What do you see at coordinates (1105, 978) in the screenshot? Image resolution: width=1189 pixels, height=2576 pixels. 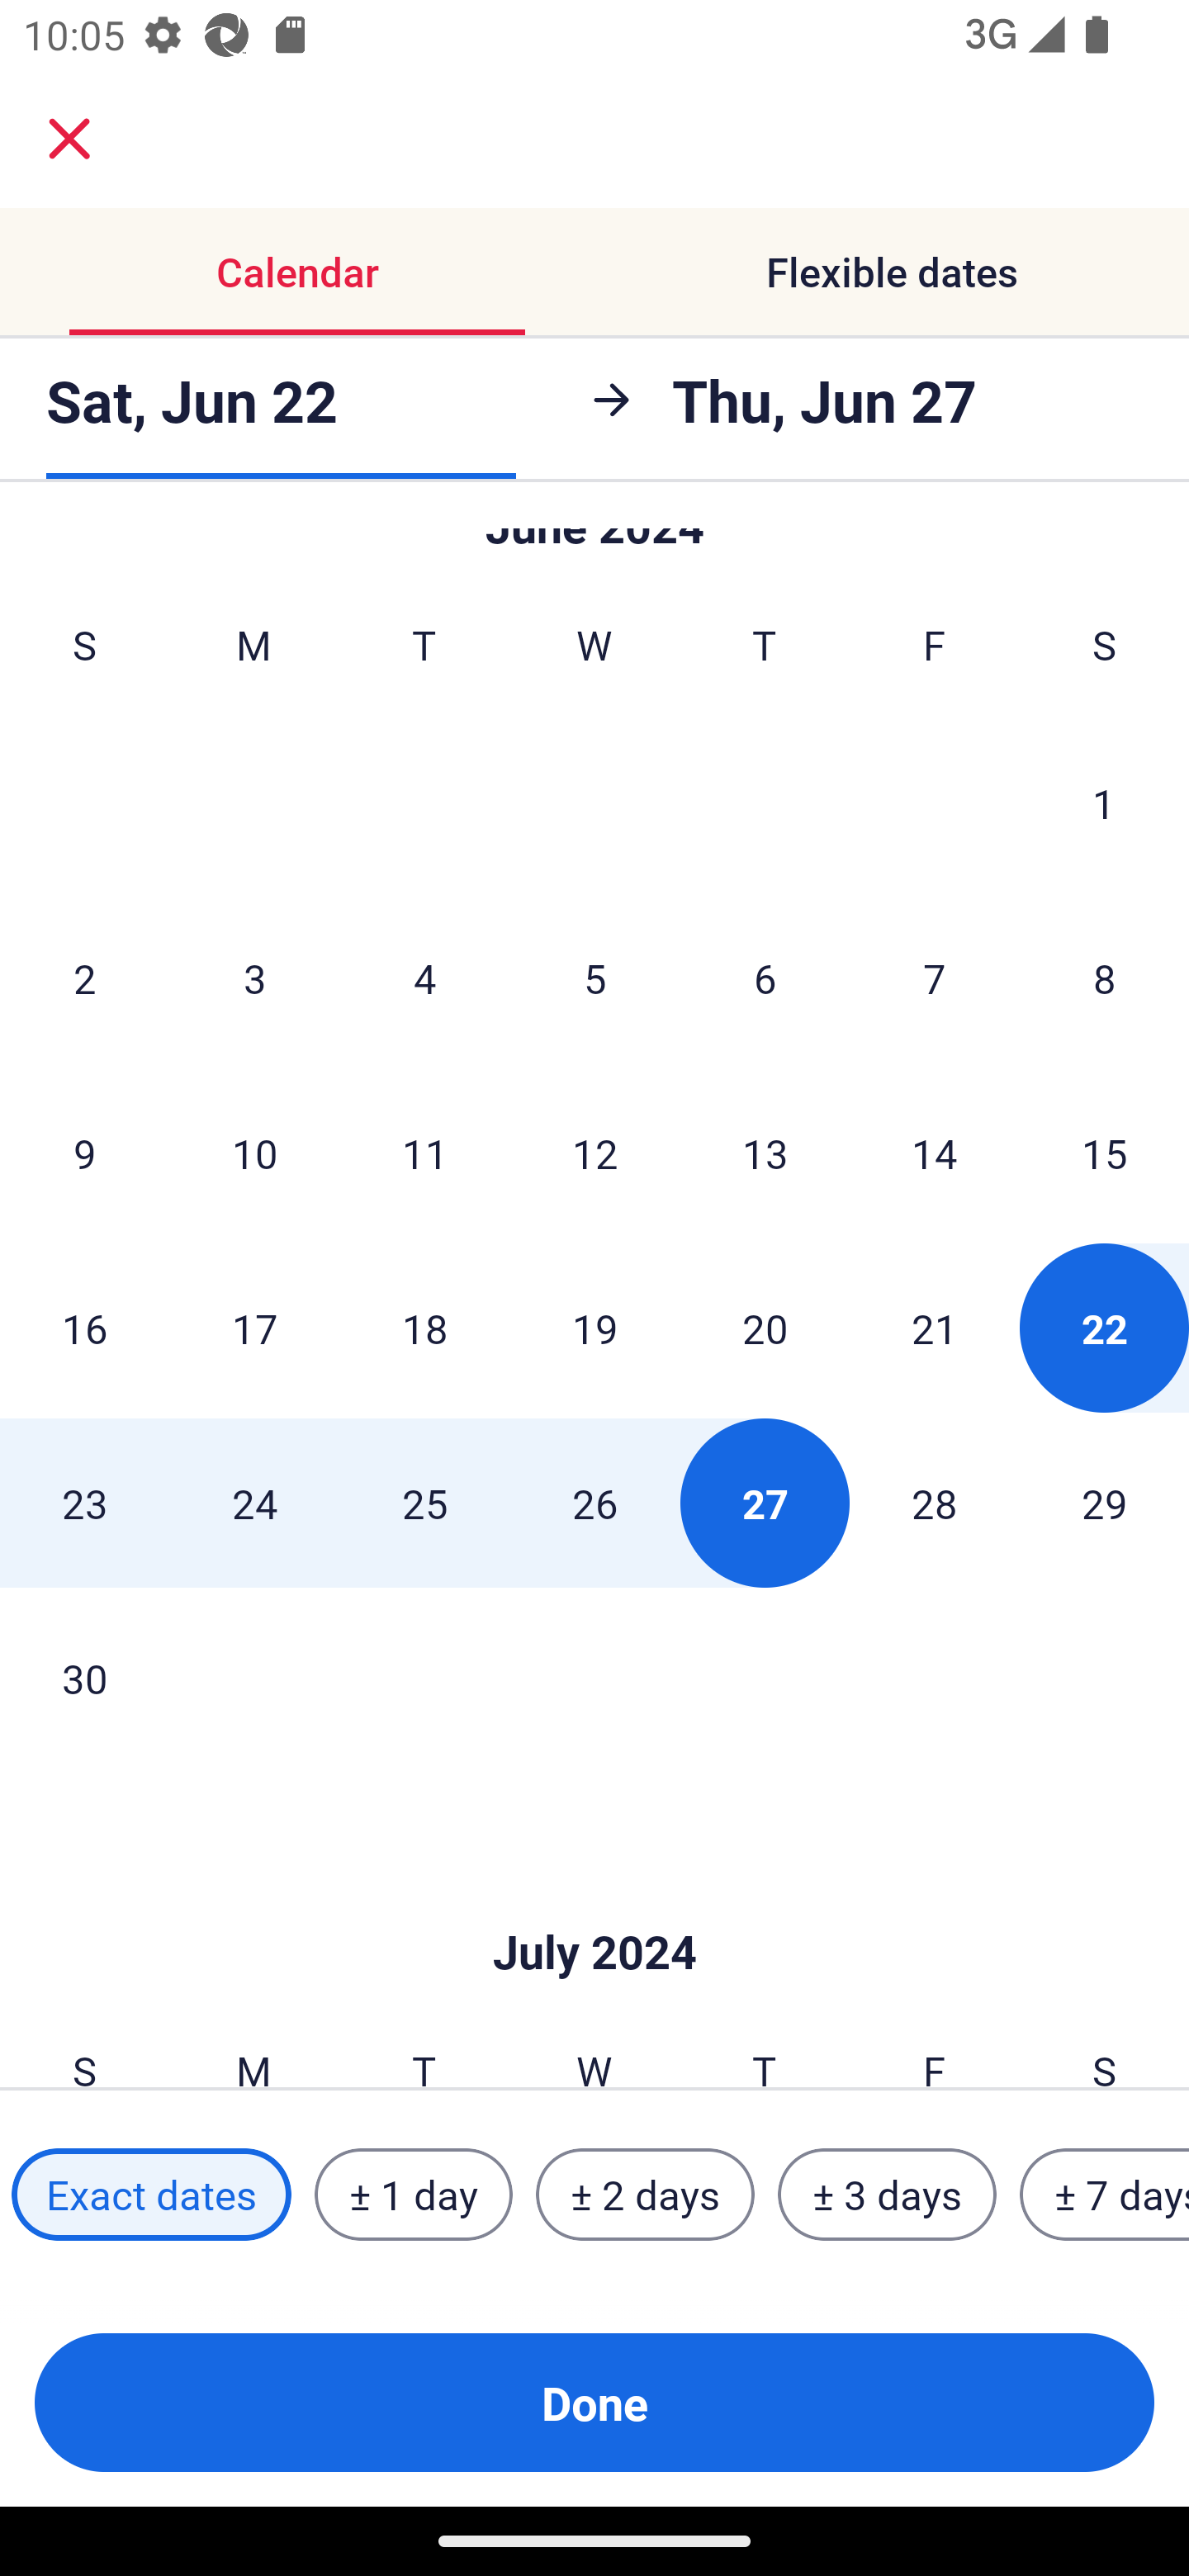 I see `8 Saturday, June 8, 2024` at bounding box center [1105, 978].